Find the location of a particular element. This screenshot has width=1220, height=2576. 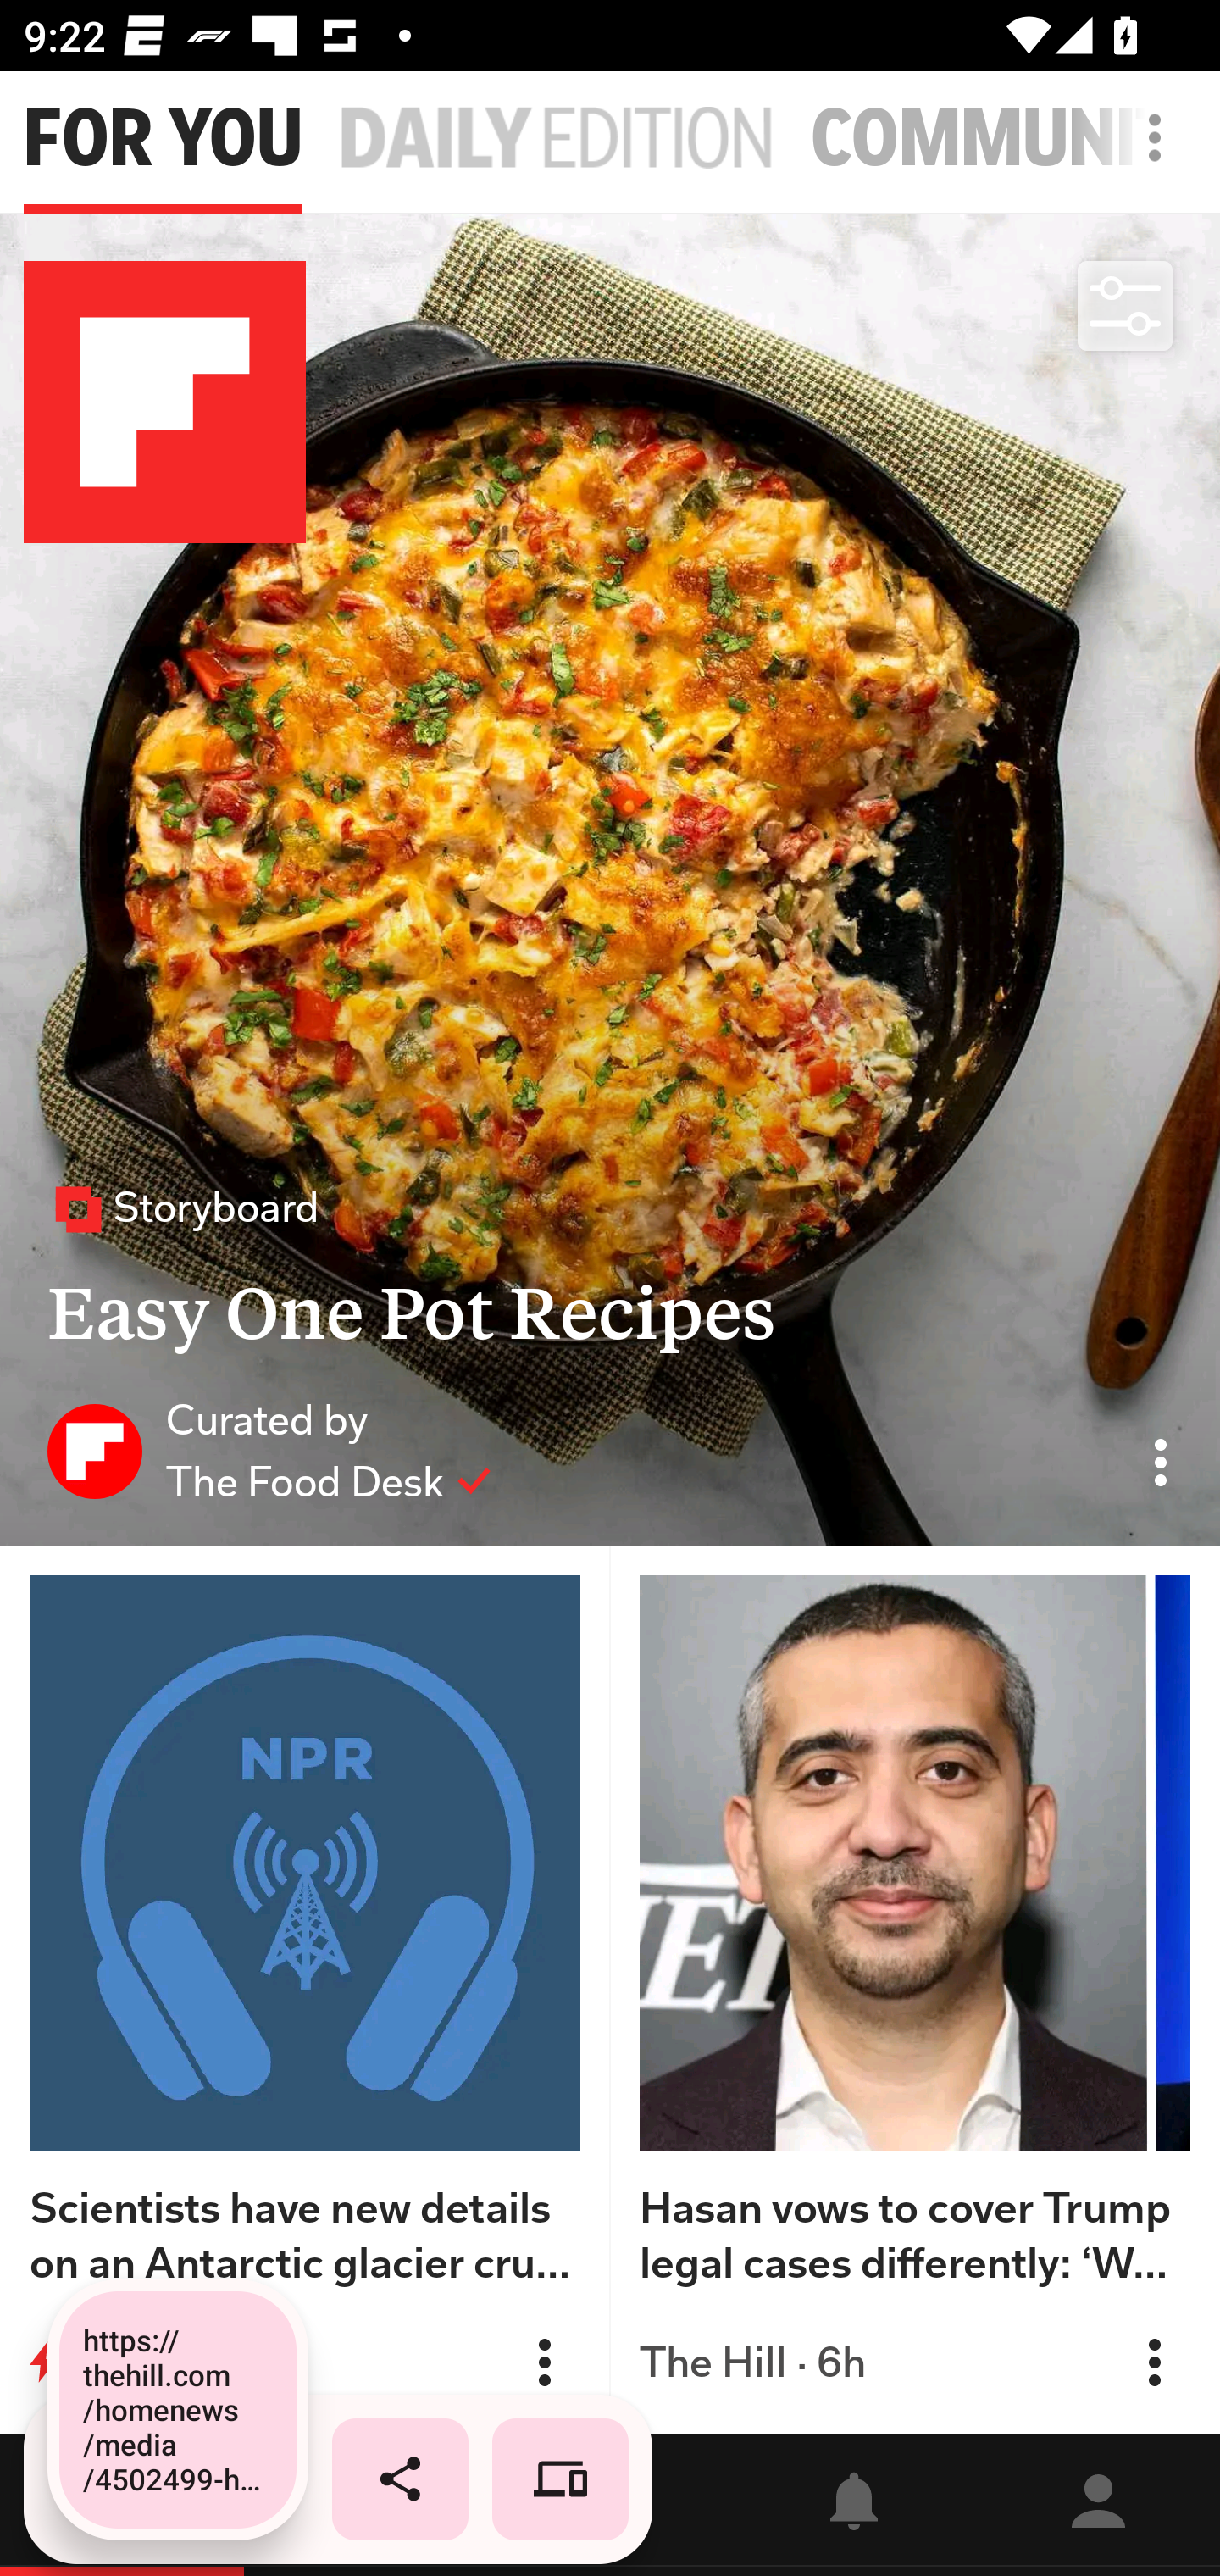

Curated by The Food Desk is located at coordinates (269, 1450).